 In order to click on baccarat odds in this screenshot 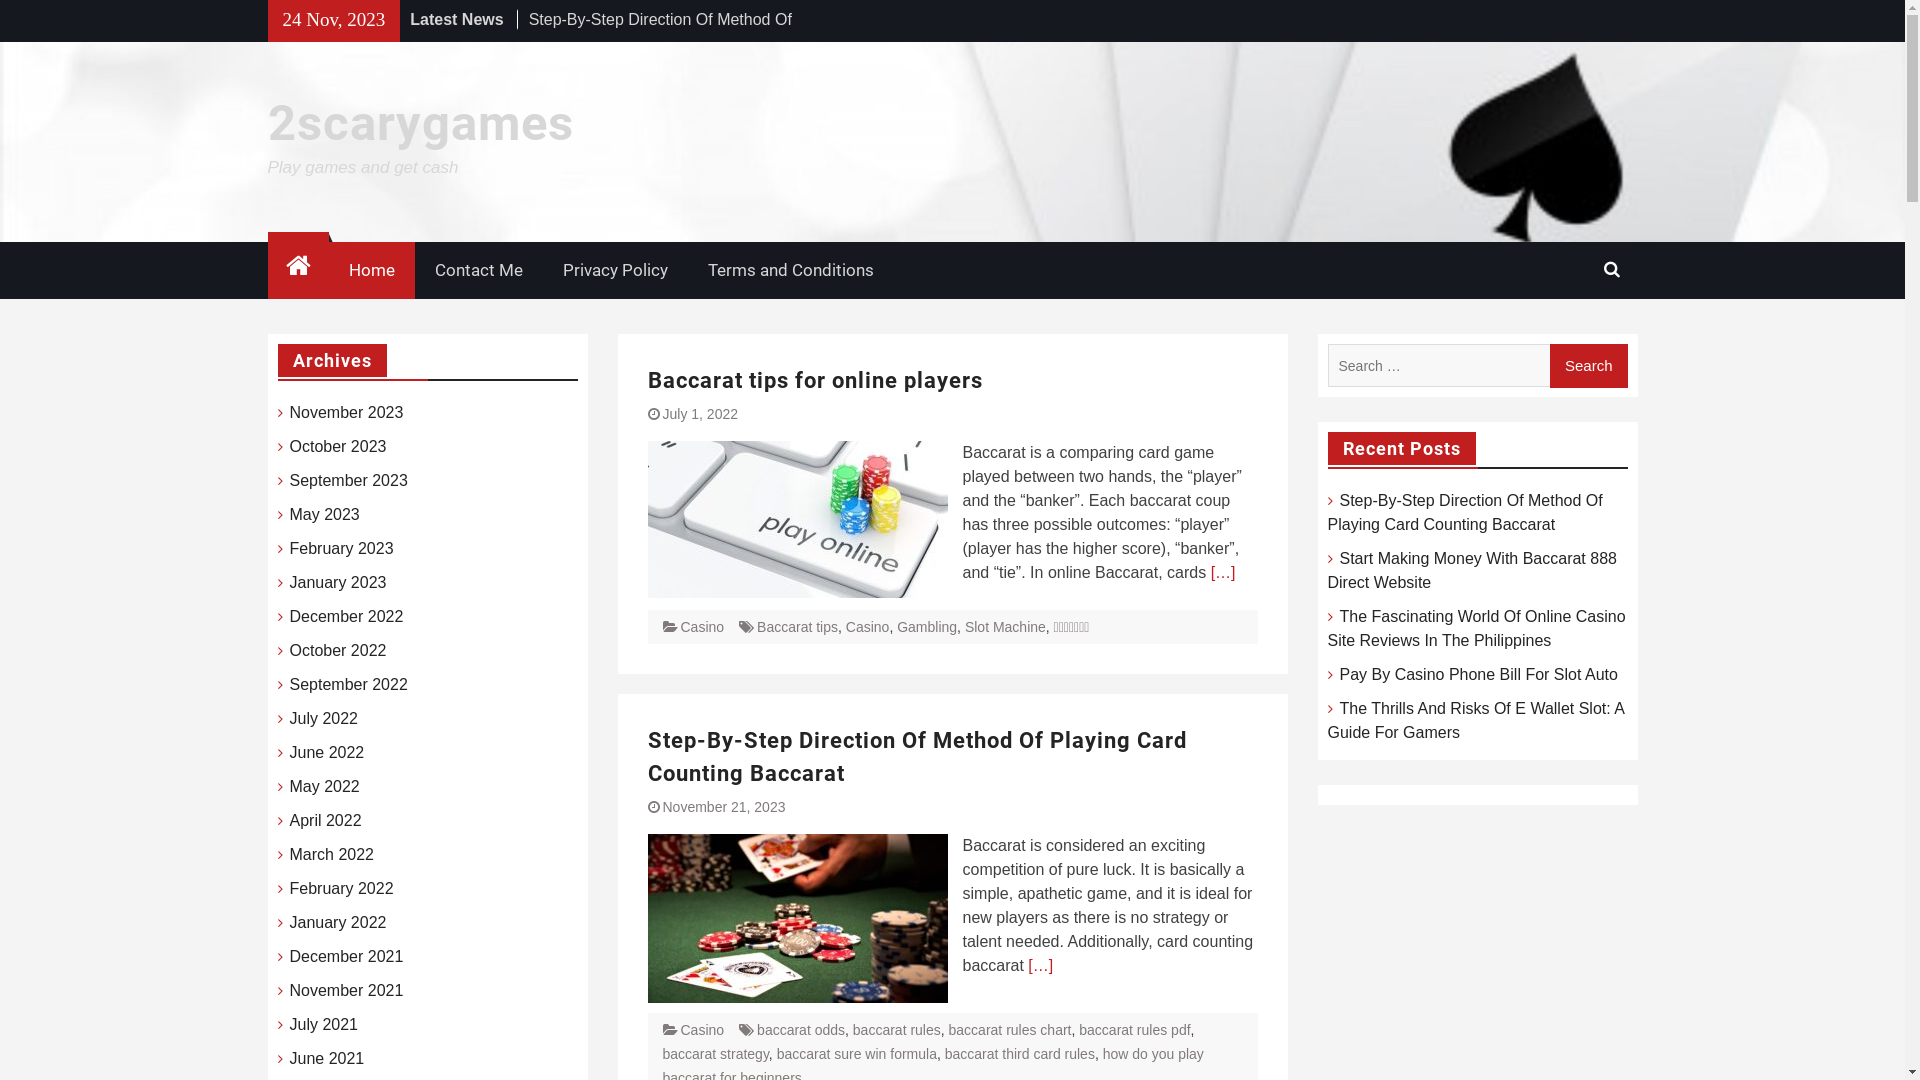, I will do `click(801, 1030)`.